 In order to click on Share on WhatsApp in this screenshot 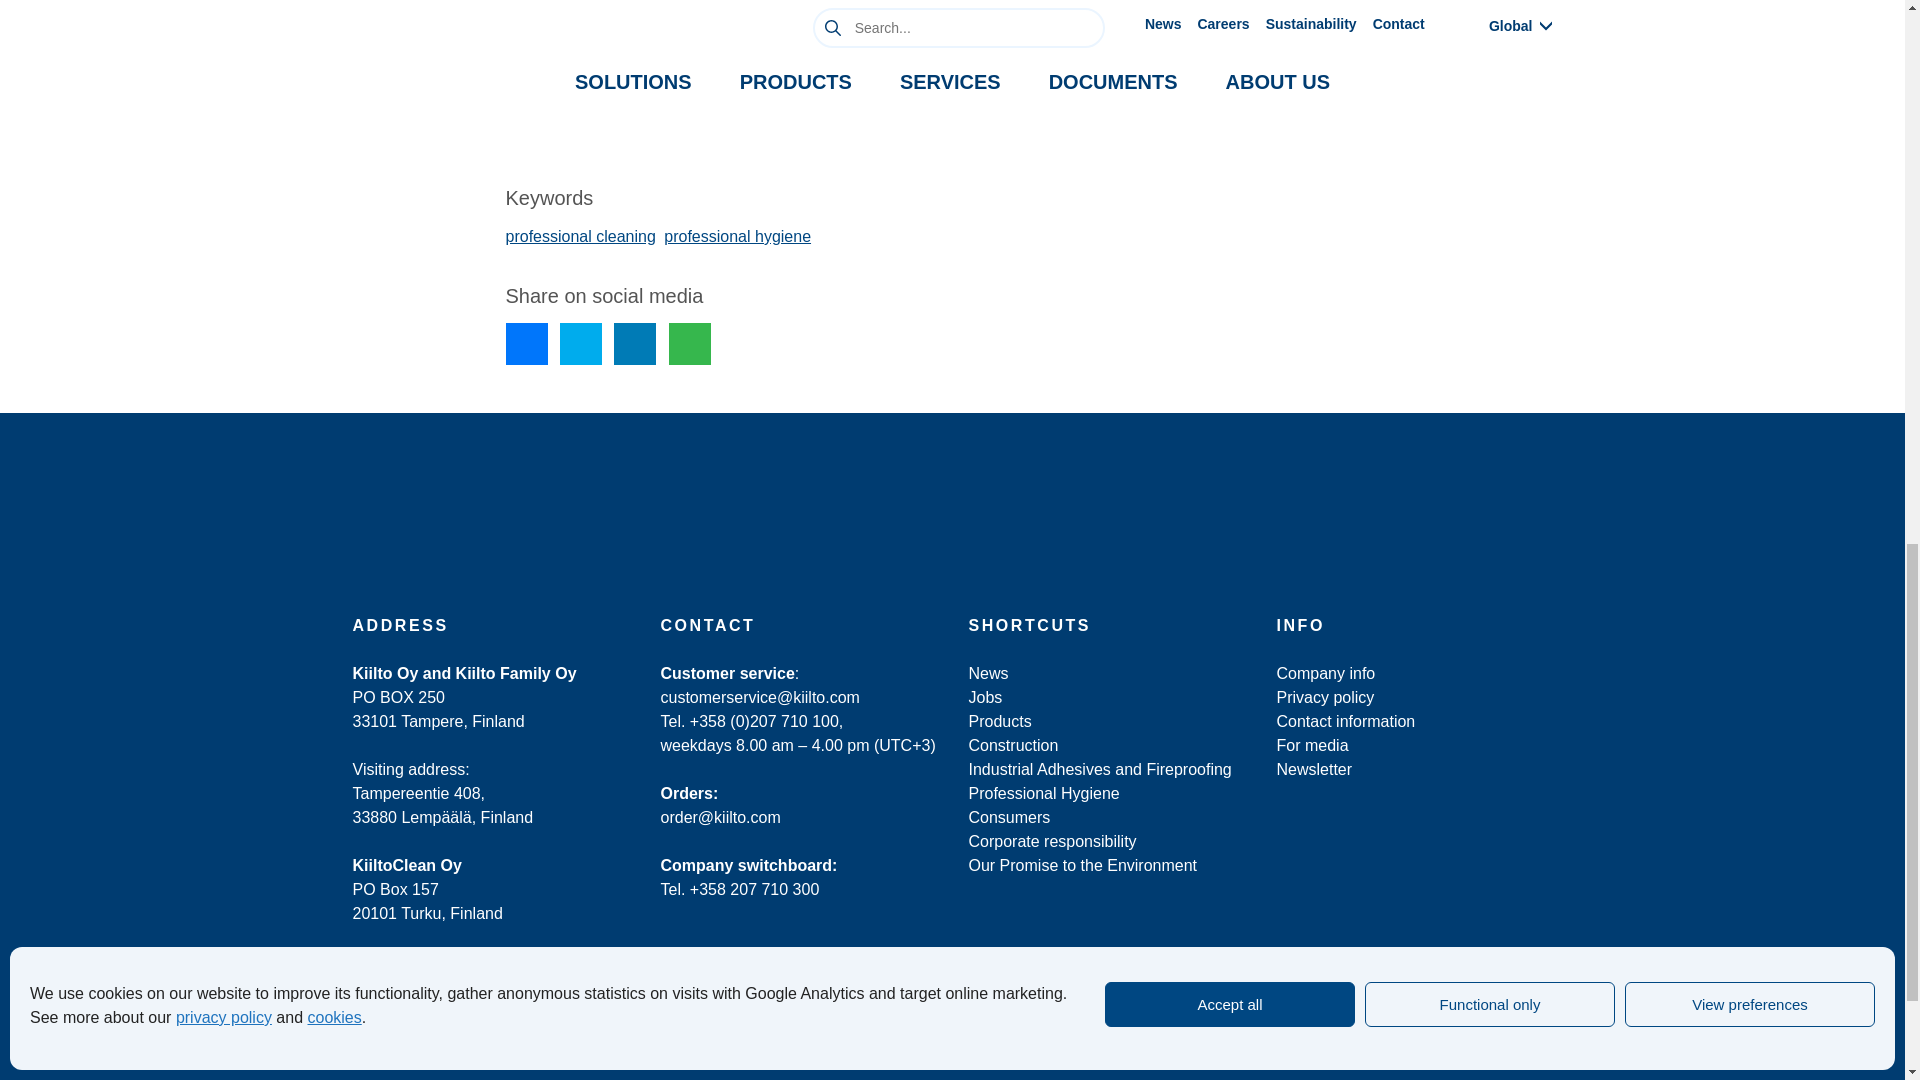, I will do `click(689, 344)`.